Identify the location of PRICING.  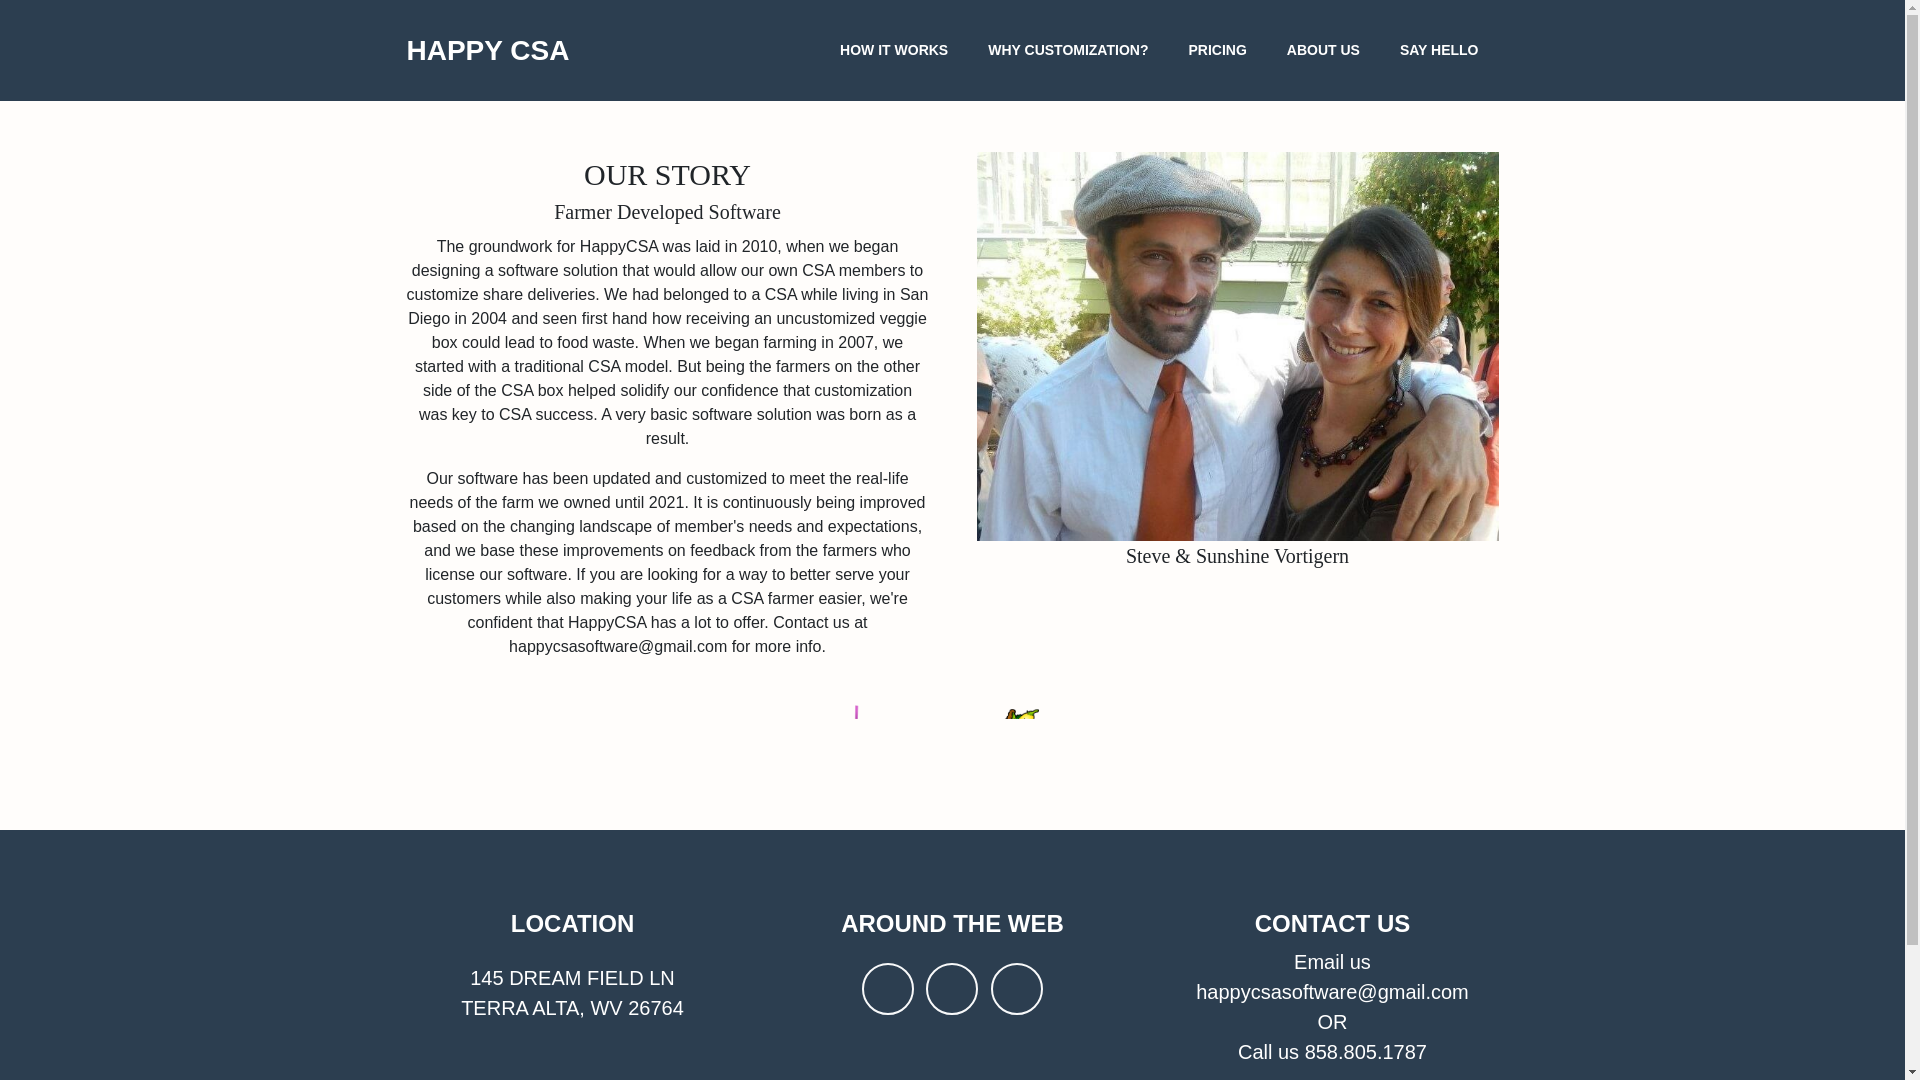
(1216, 50).